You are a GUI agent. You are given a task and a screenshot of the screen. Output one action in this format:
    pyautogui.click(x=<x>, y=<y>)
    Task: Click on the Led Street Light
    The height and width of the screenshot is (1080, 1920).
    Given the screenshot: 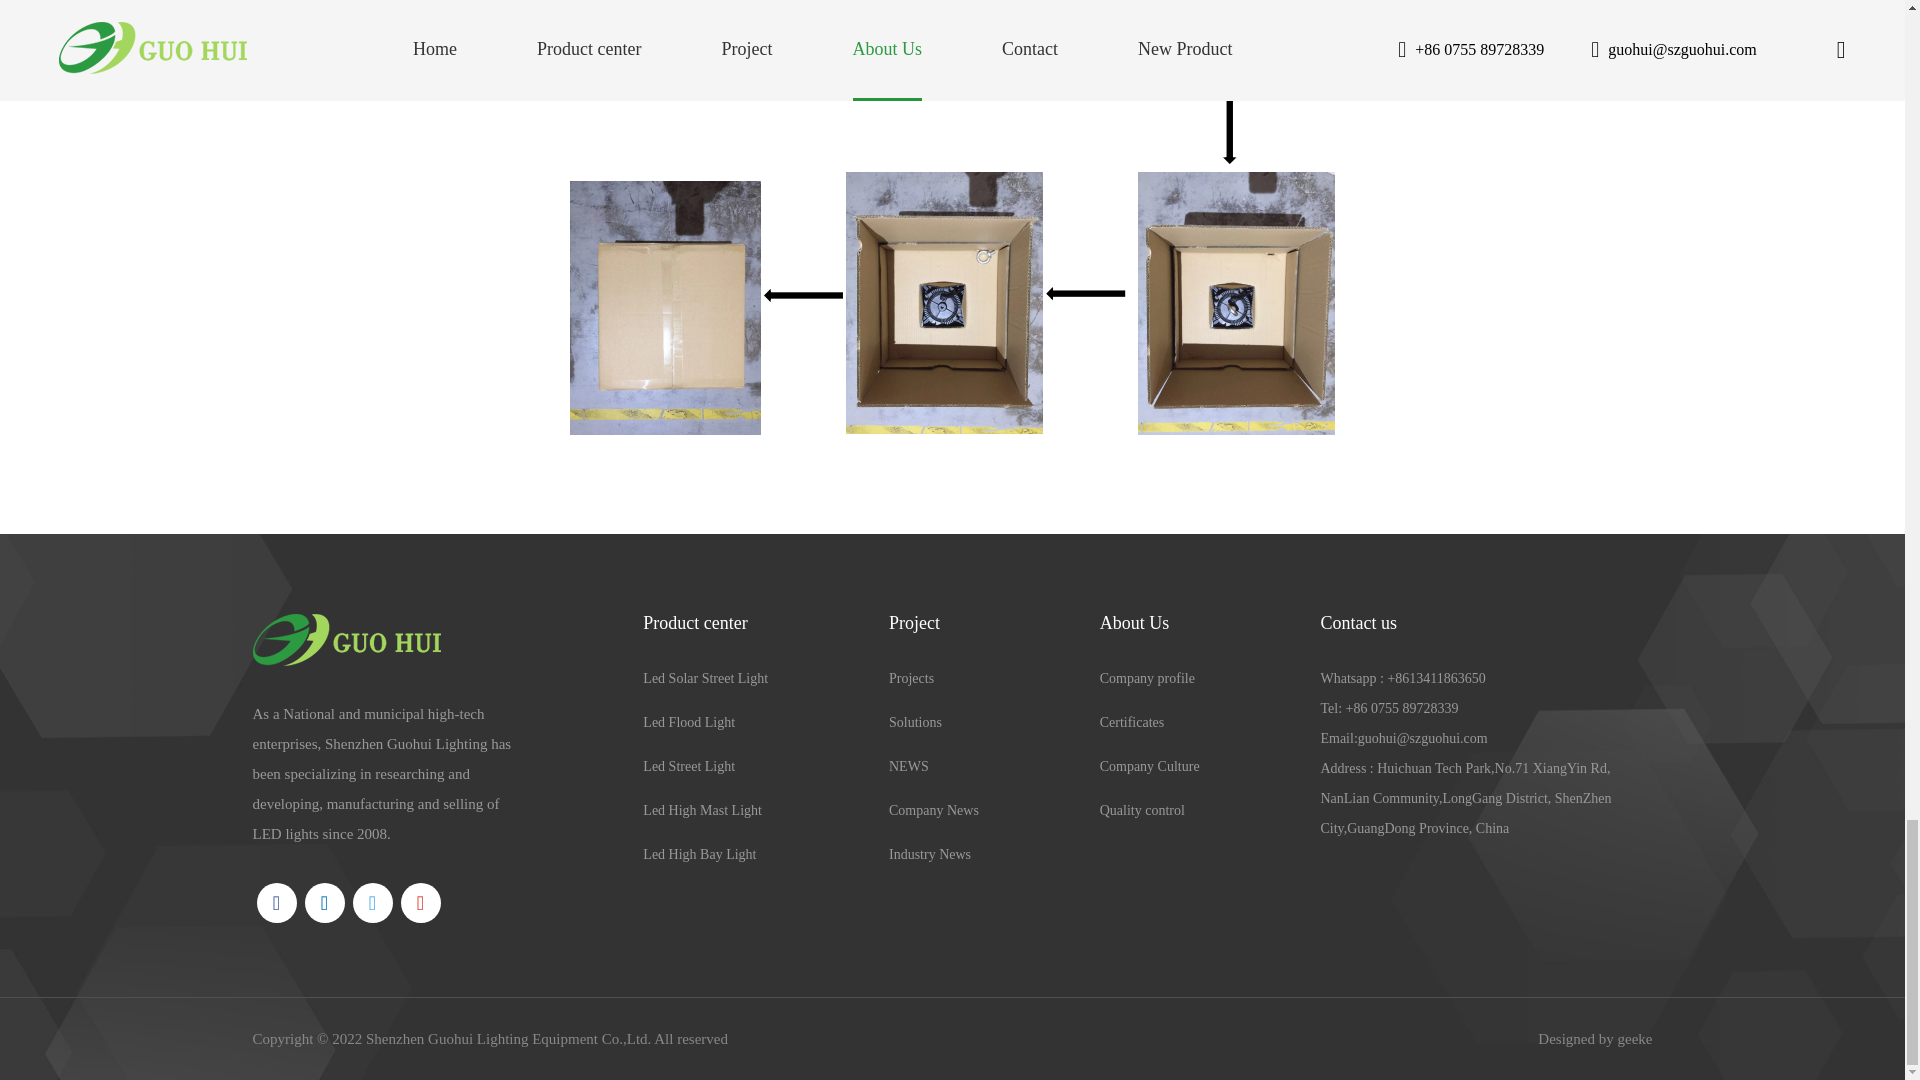 What is the action you would take?
    pyautogui.click(x=706, y=766)
    